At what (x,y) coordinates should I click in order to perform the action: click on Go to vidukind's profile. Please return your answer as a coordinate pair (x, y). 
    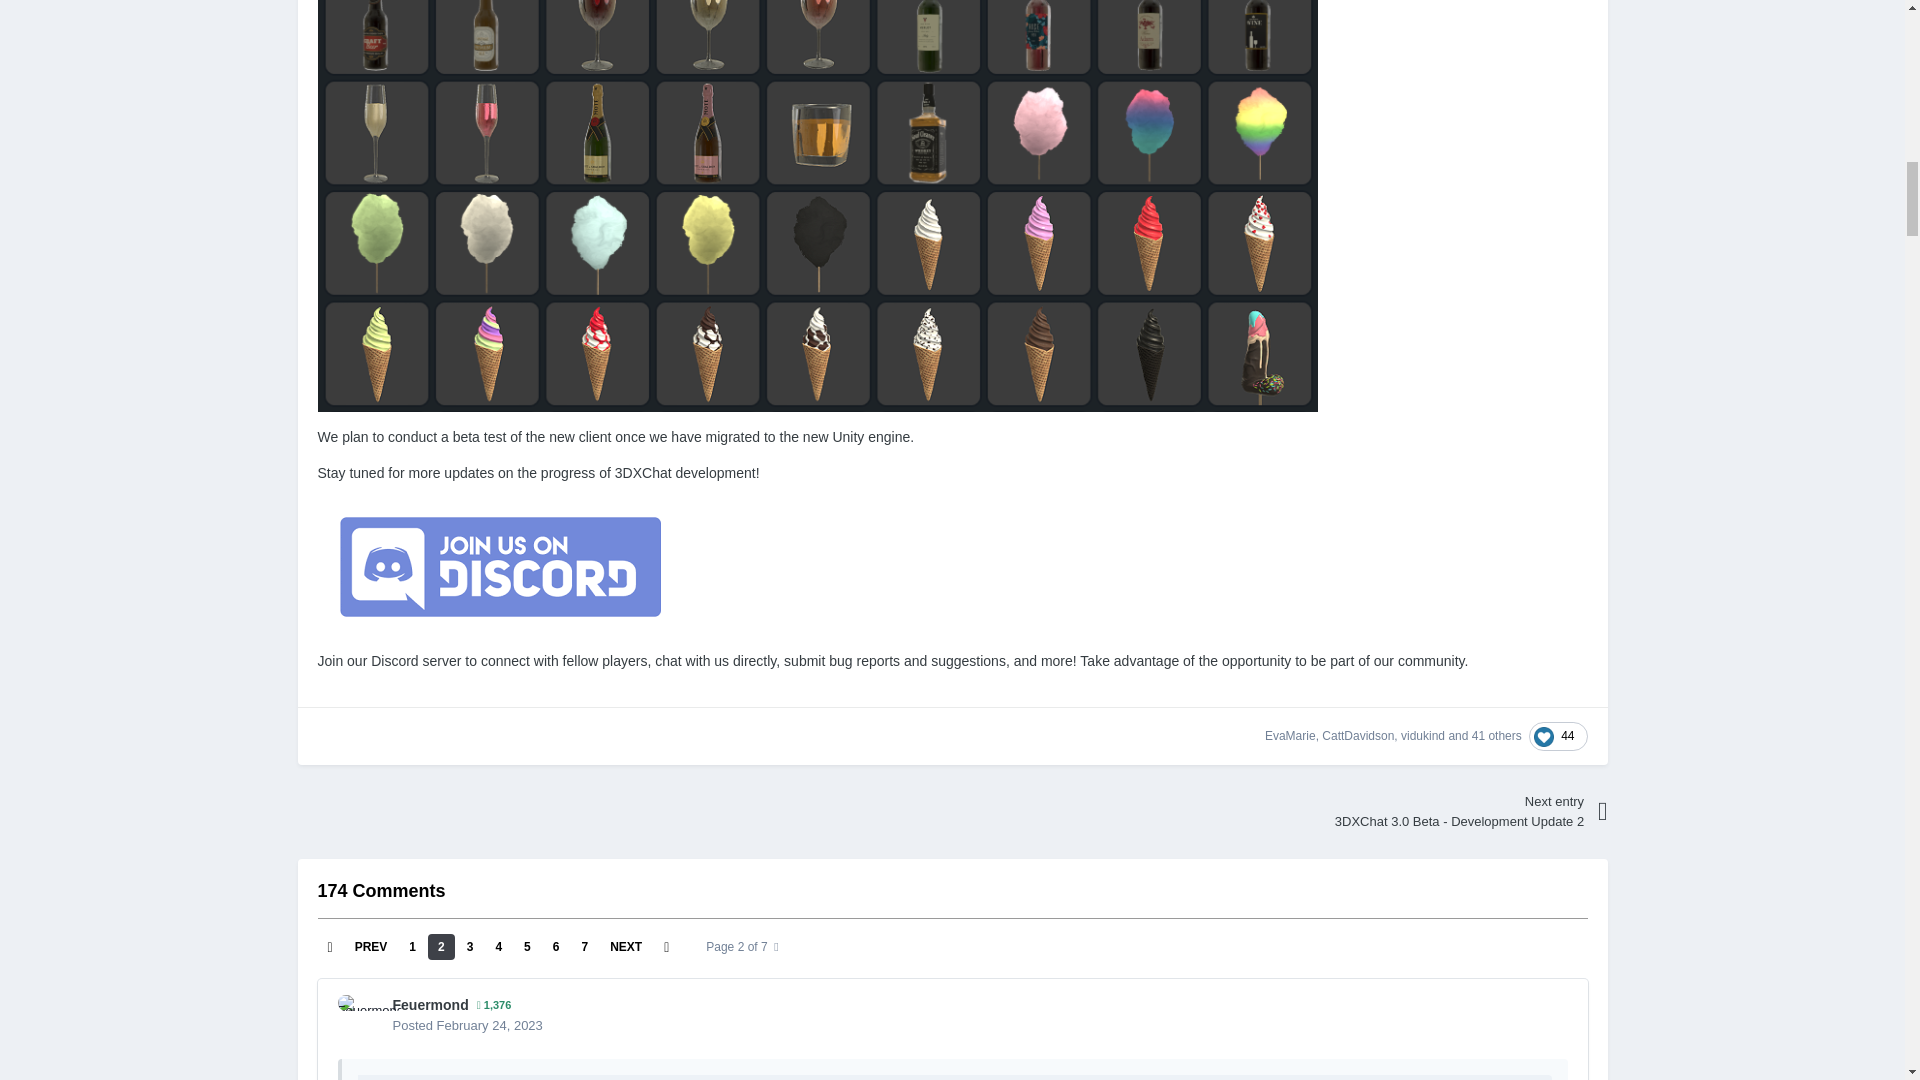
    Looking at the image, I should click on (1423, 736).